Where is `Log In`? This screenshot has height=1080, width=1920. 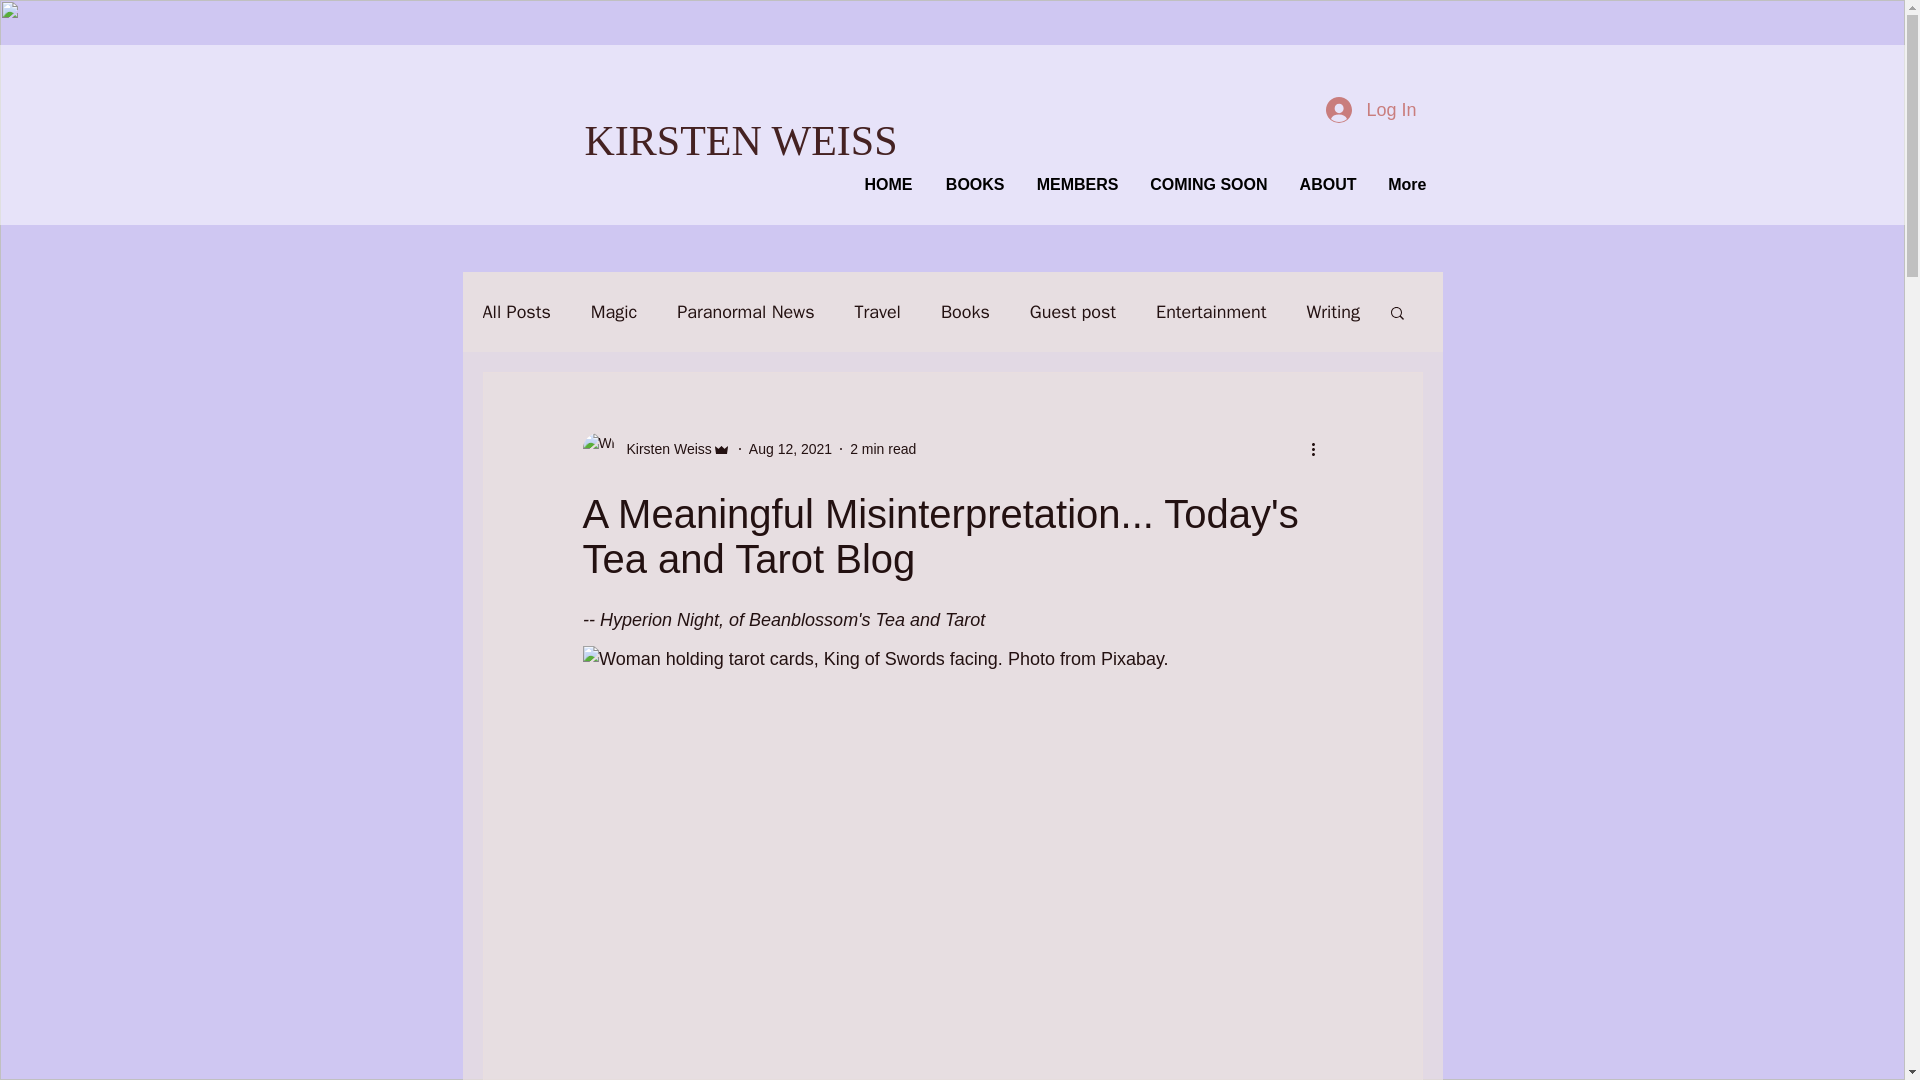
Log In is located at coordinates (1370, 108).